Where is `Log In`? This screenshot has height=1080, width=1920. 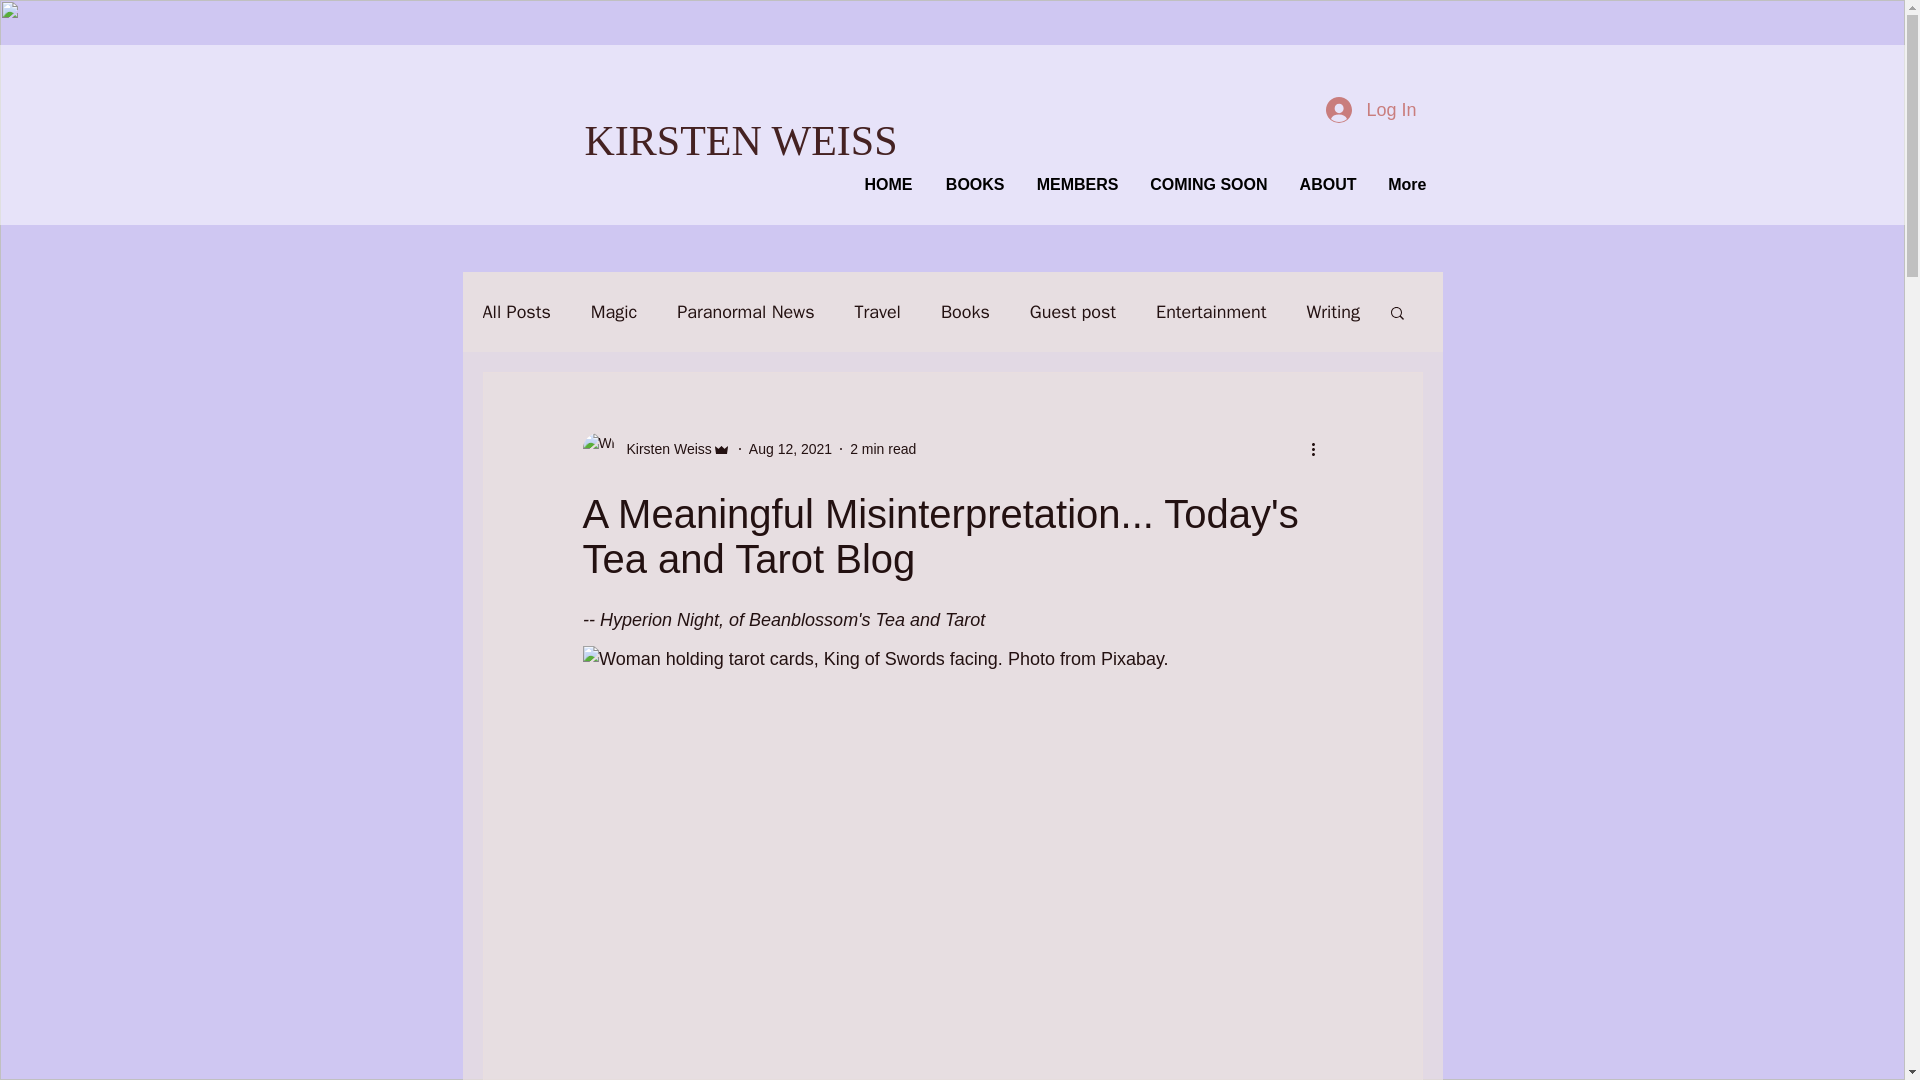
Log In is located at coordinates (1370, 108).